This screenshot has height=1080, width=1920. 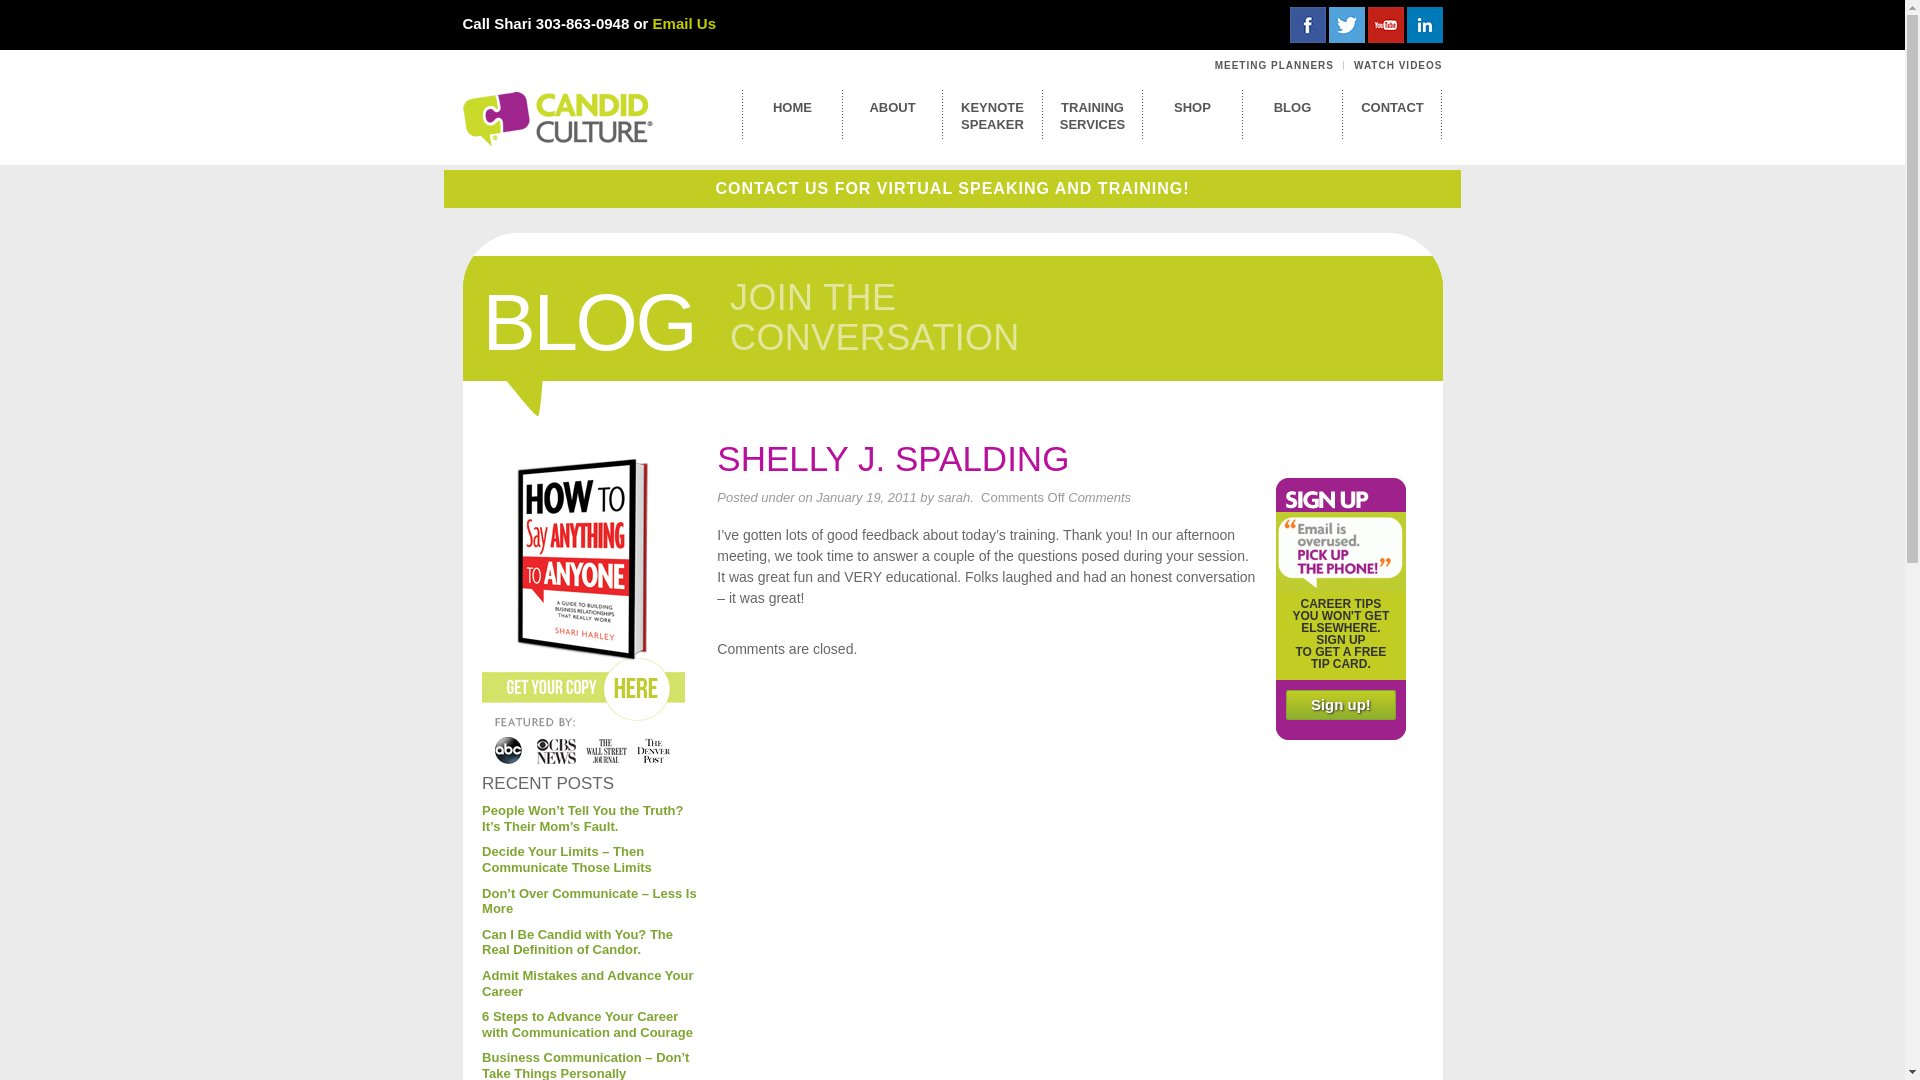 What do you see at coordinates (951, 188) in the screenshot?
I see `CONTACT US FOR VIRTUAL SPEAKING AND TRAINING!` at bounding box center [951, 188].